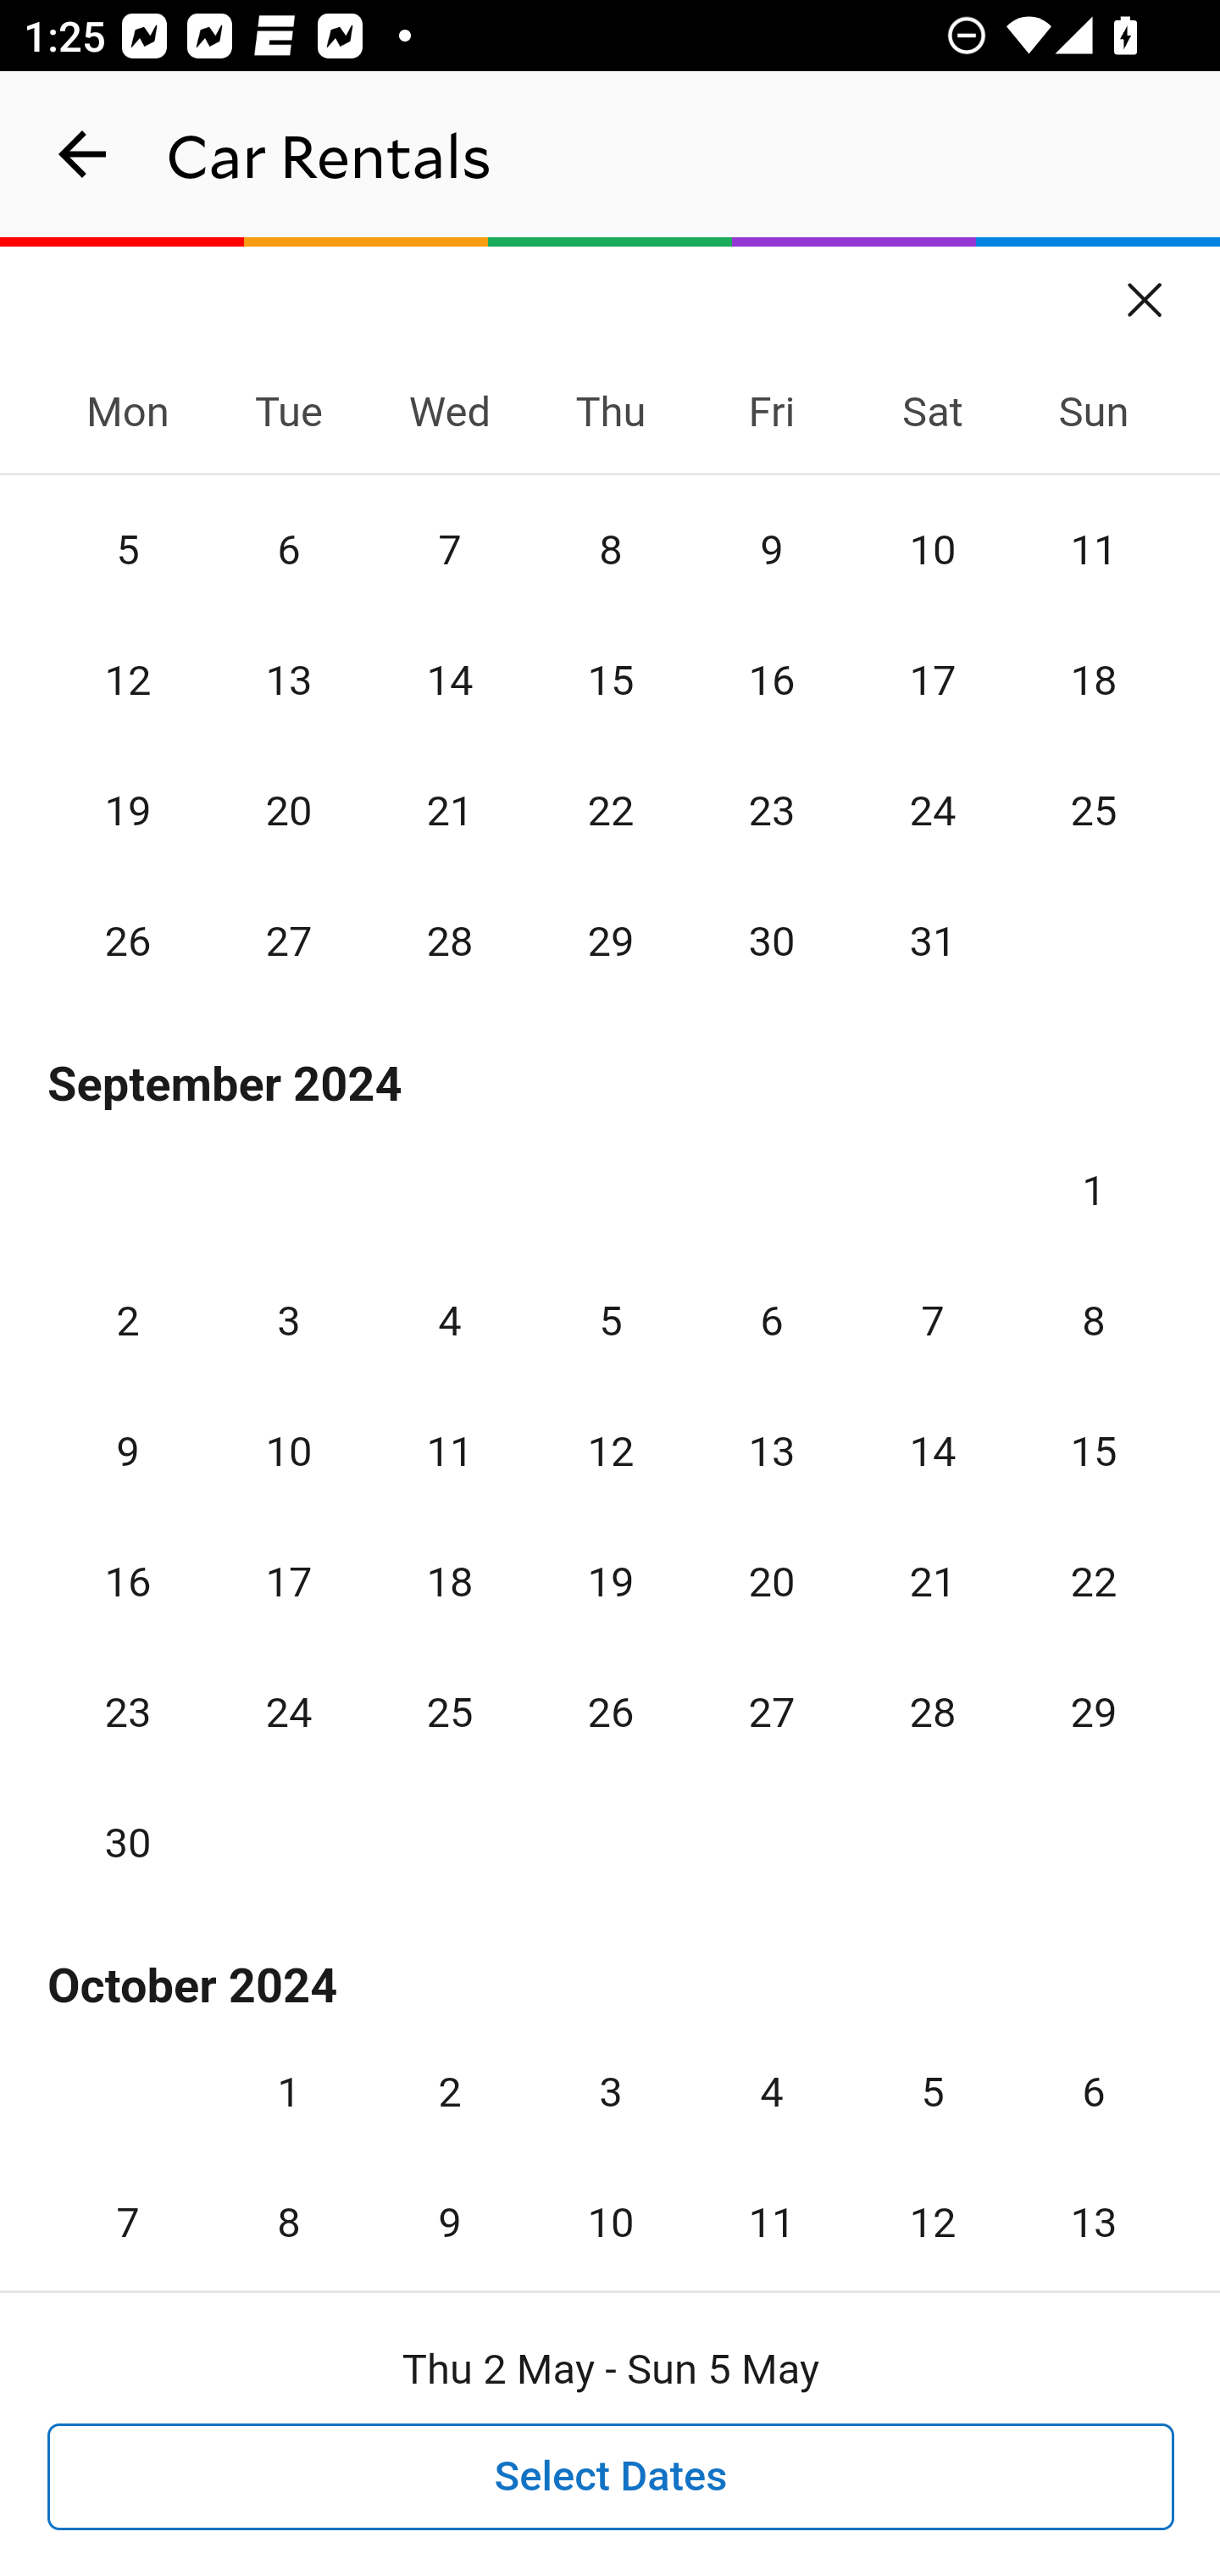 This screenshot has width=1220, height=2576. Describe the element at coordinates (772, 1321) in the screenshot. I see `6 September 2024` at that location.